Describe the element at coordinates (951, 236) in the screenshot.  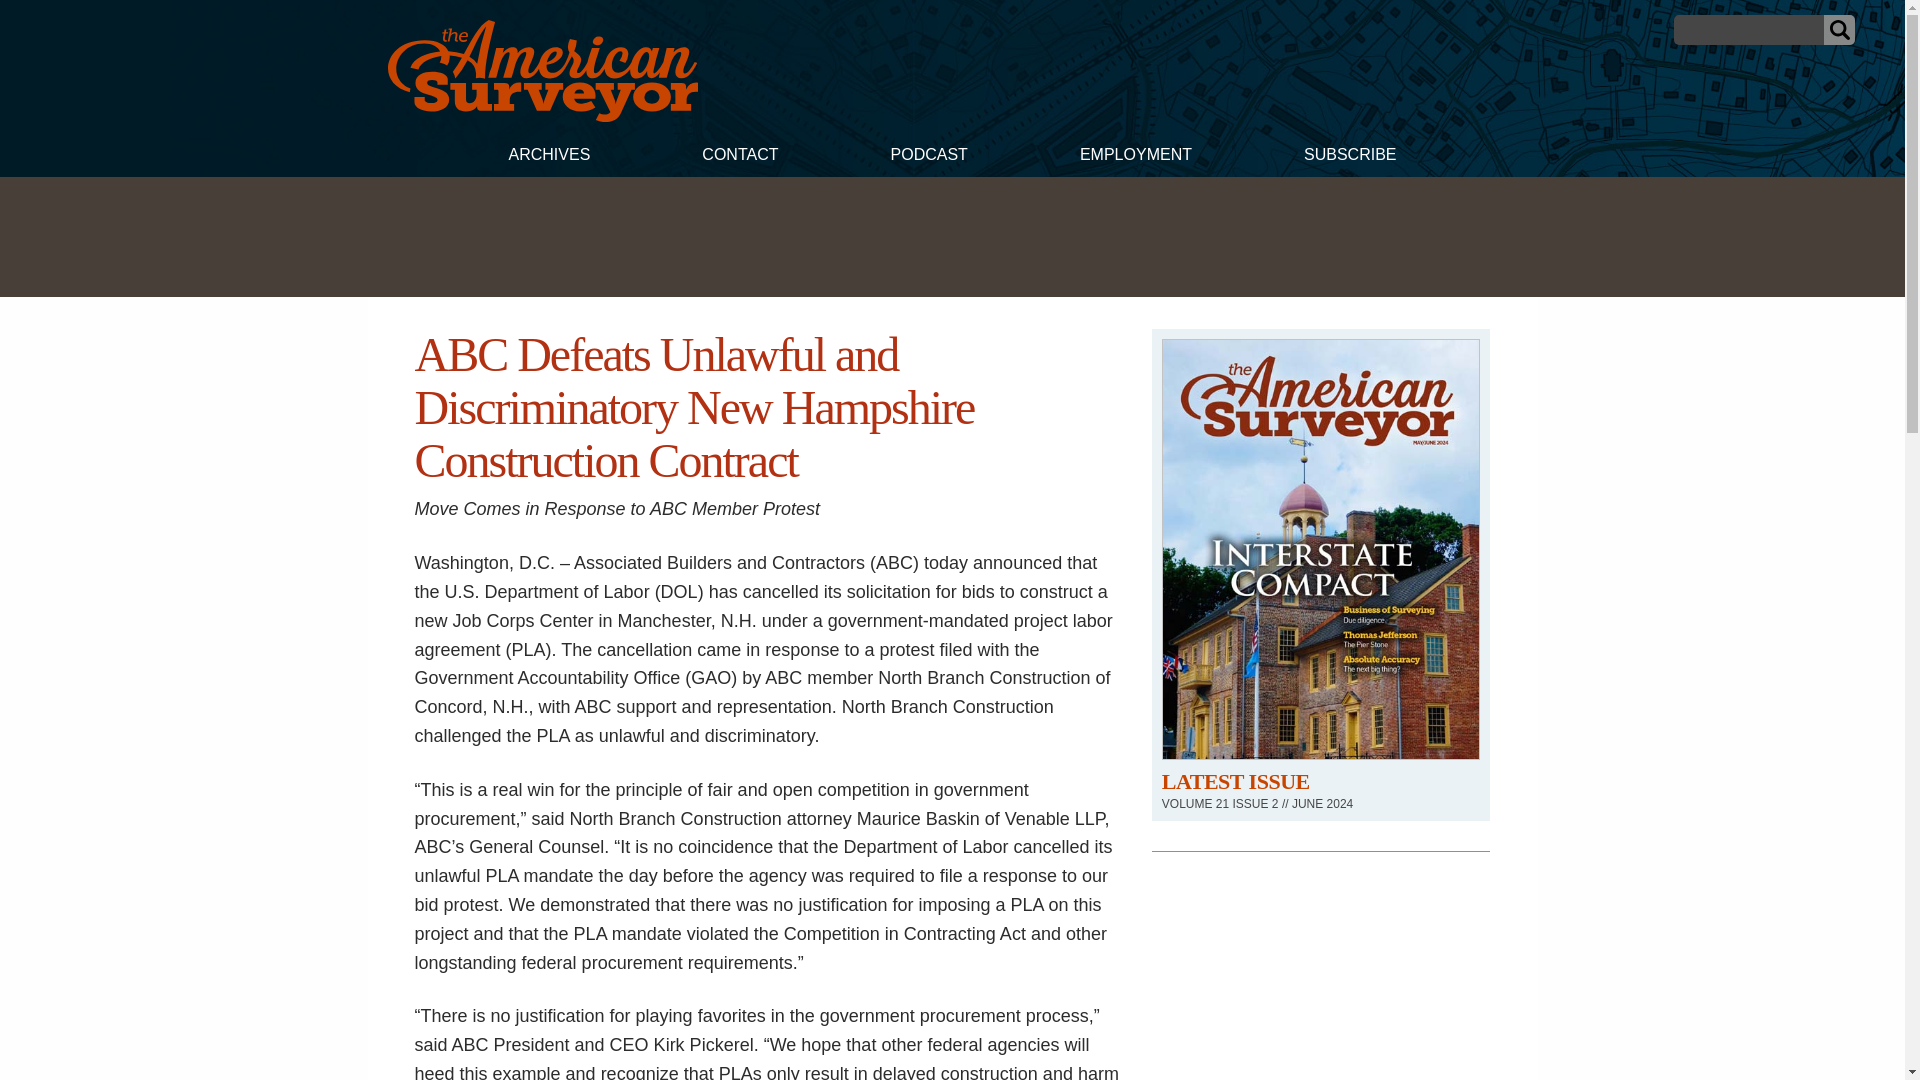
I see `3rd party ad content` at that location.